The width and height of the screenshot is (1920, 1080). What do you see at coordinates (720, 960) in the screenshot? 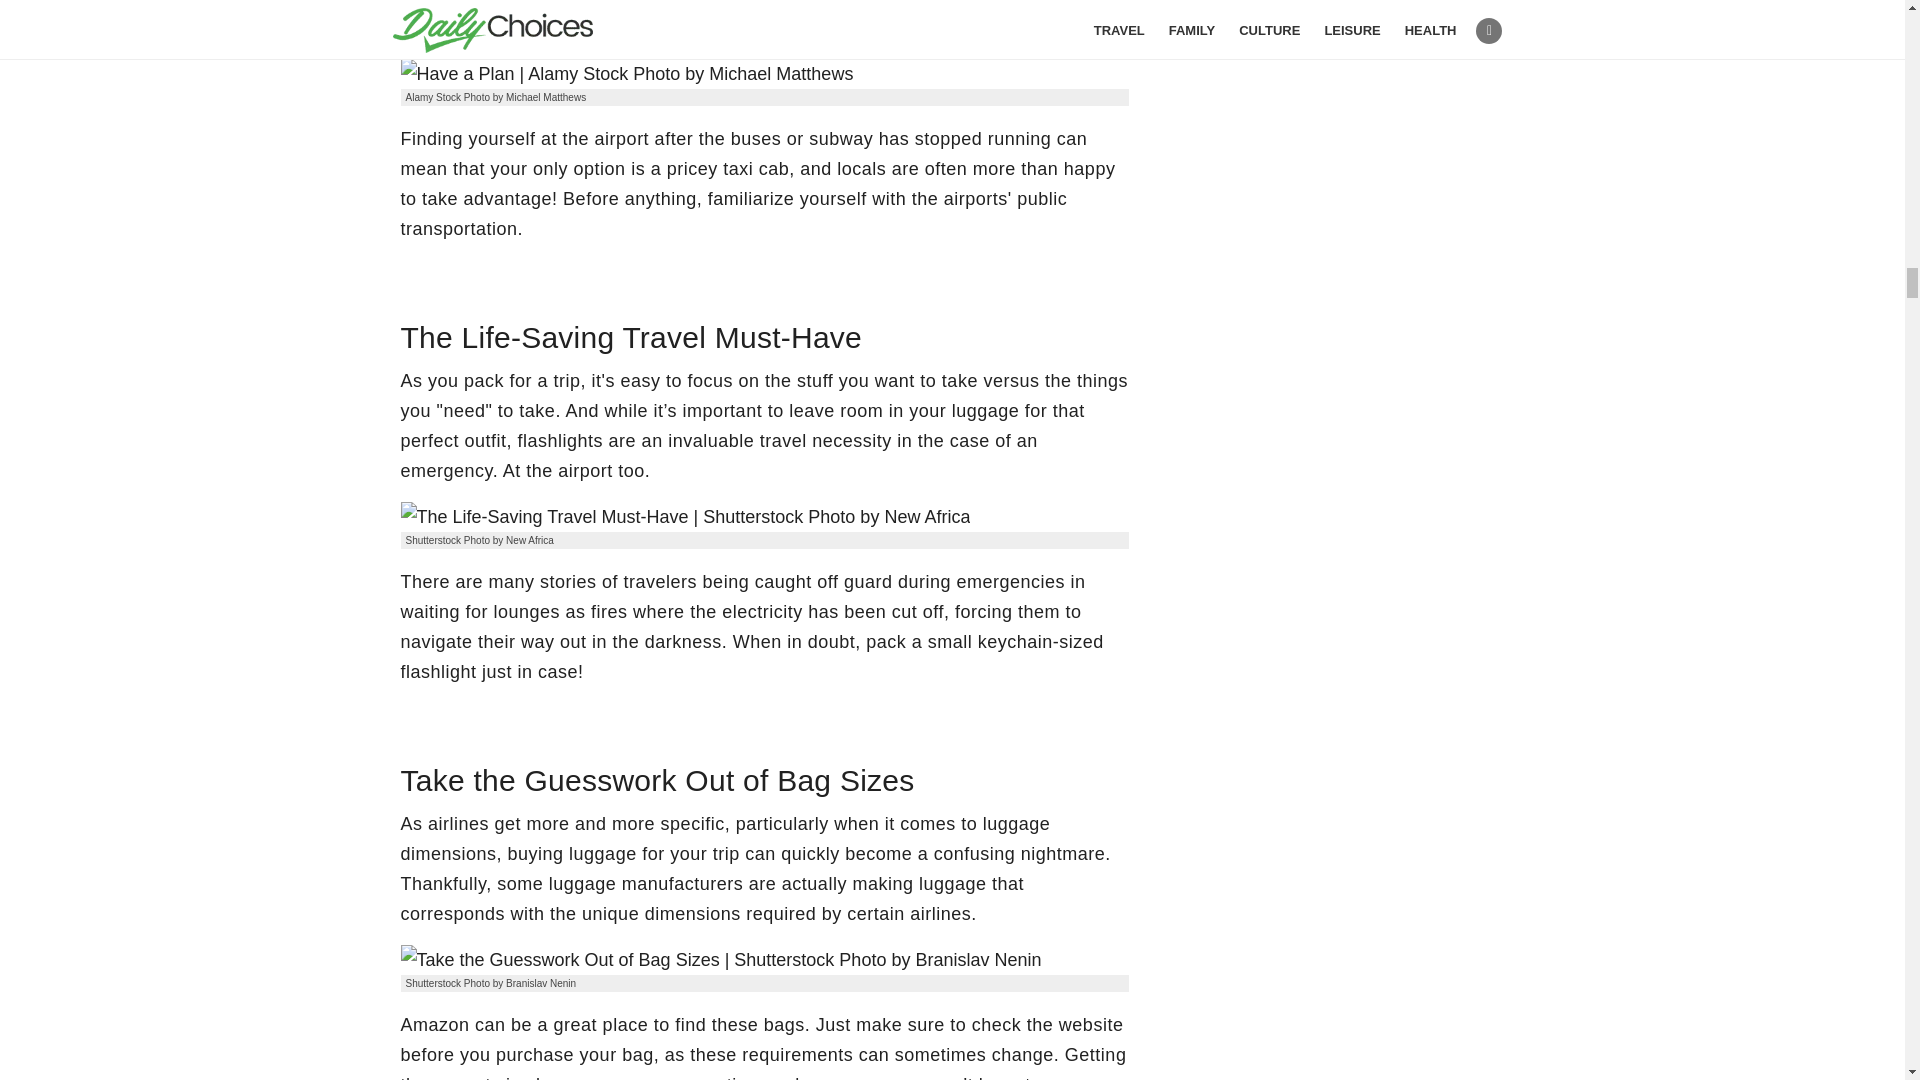
I see `Take the Guesswork Out of Bag Sizes` at bounding box center [720, 960].